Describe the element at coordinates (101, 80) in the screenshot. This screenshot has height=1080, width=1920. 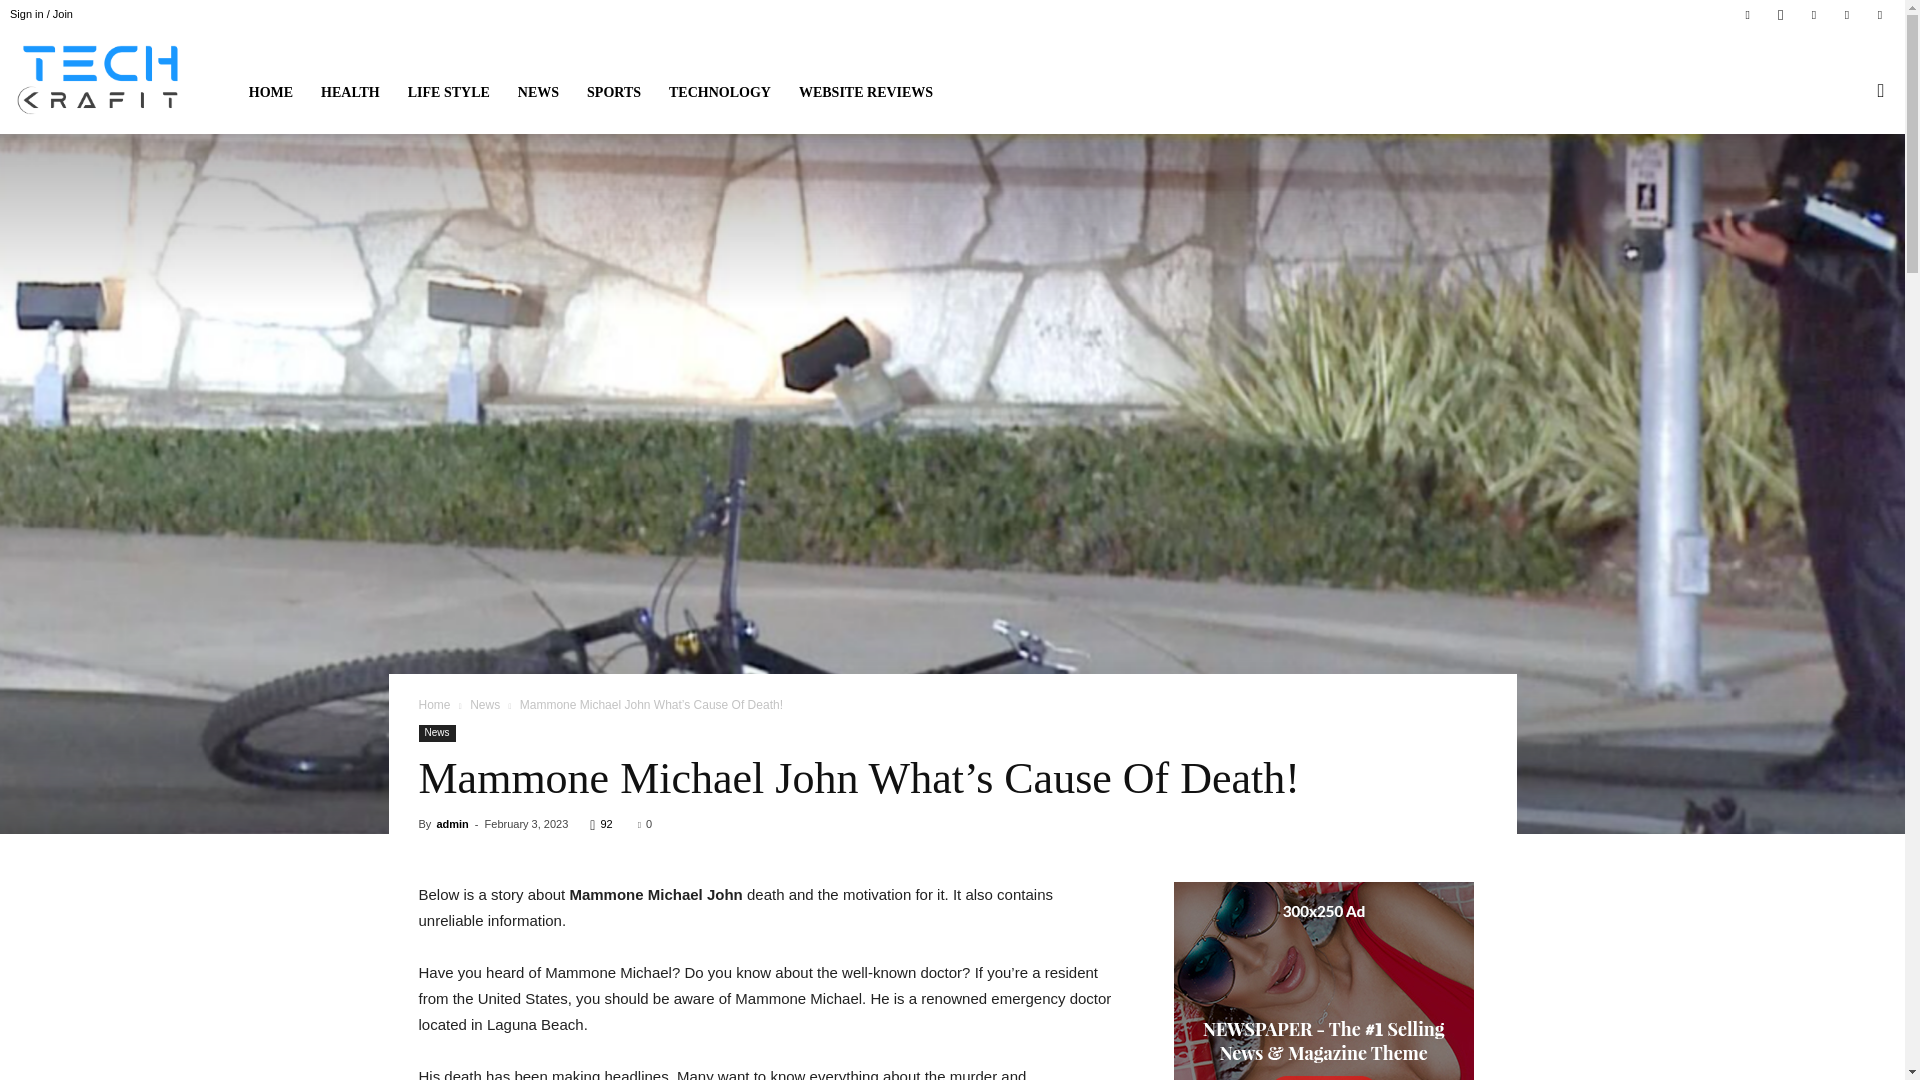
I see `Tech Krafit` at that location.